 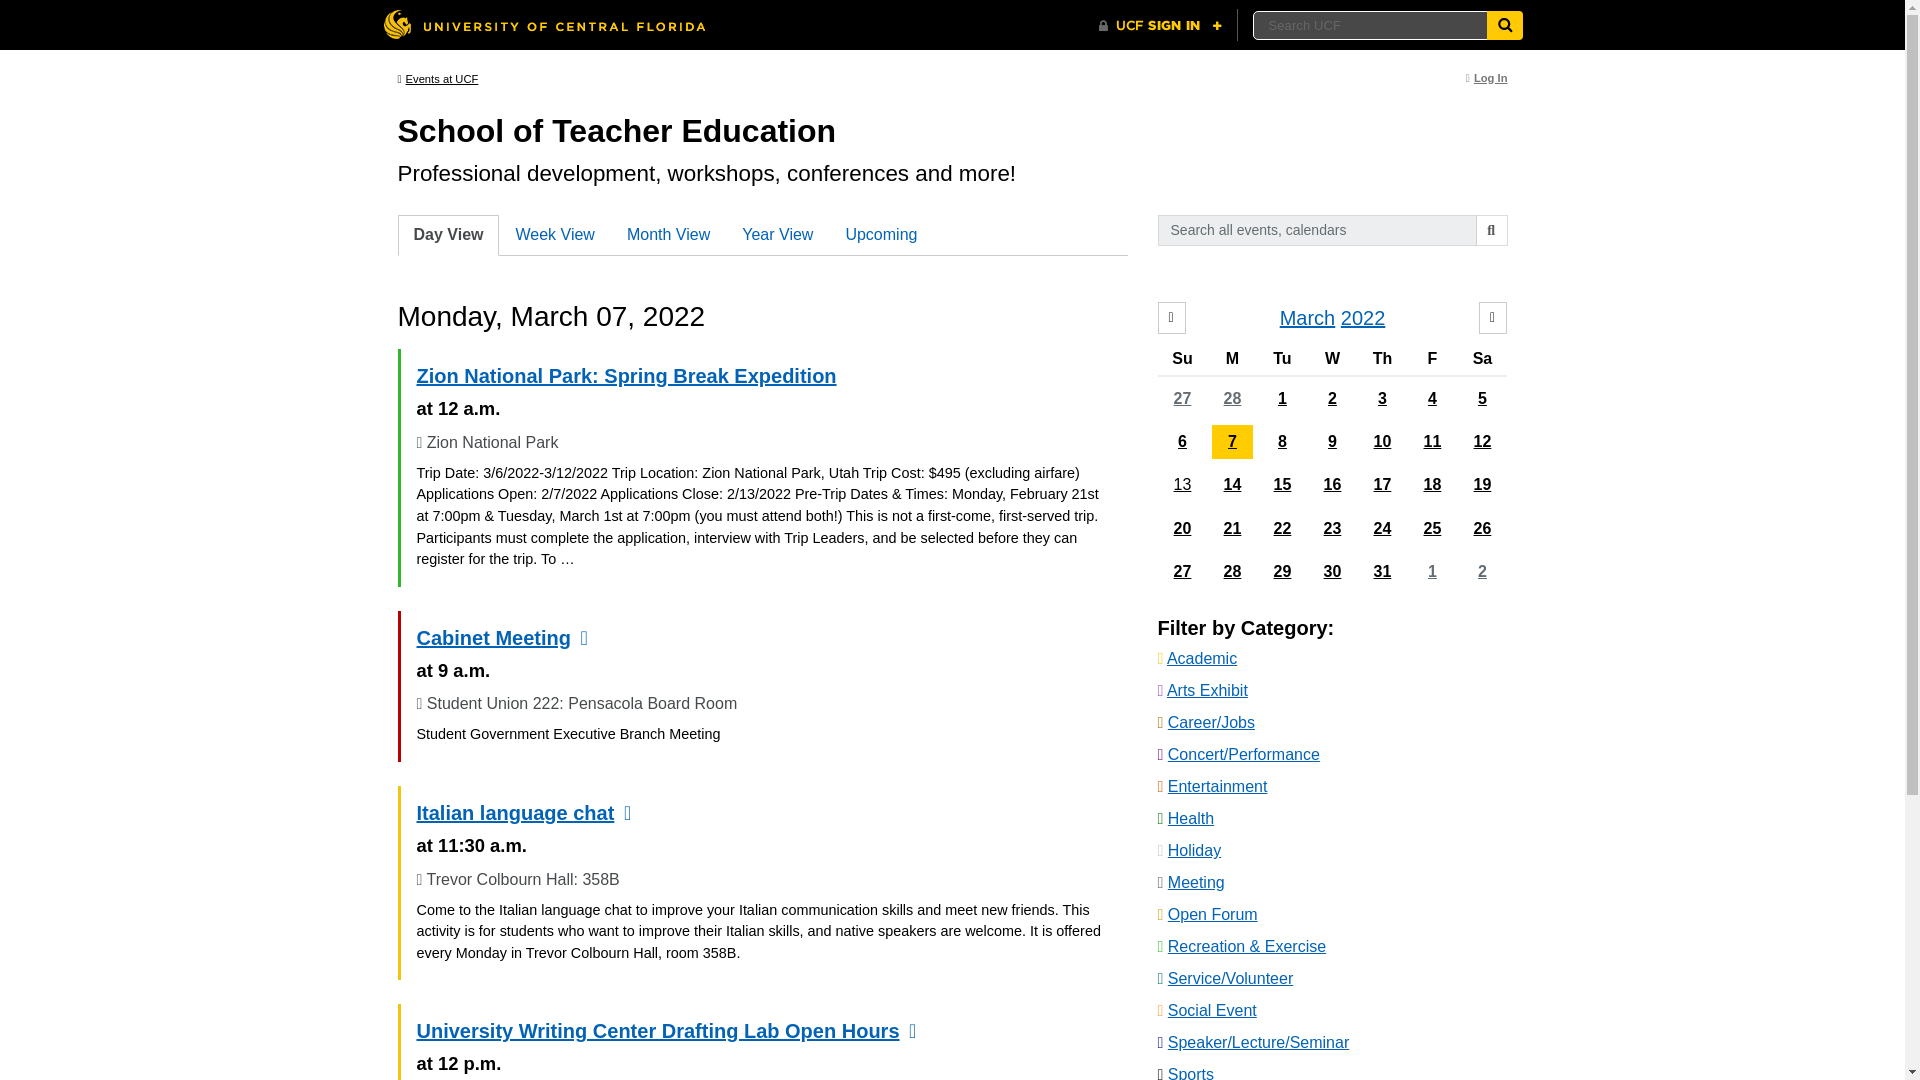 I want to click on Italian language chat, so click(x=515, y=813).